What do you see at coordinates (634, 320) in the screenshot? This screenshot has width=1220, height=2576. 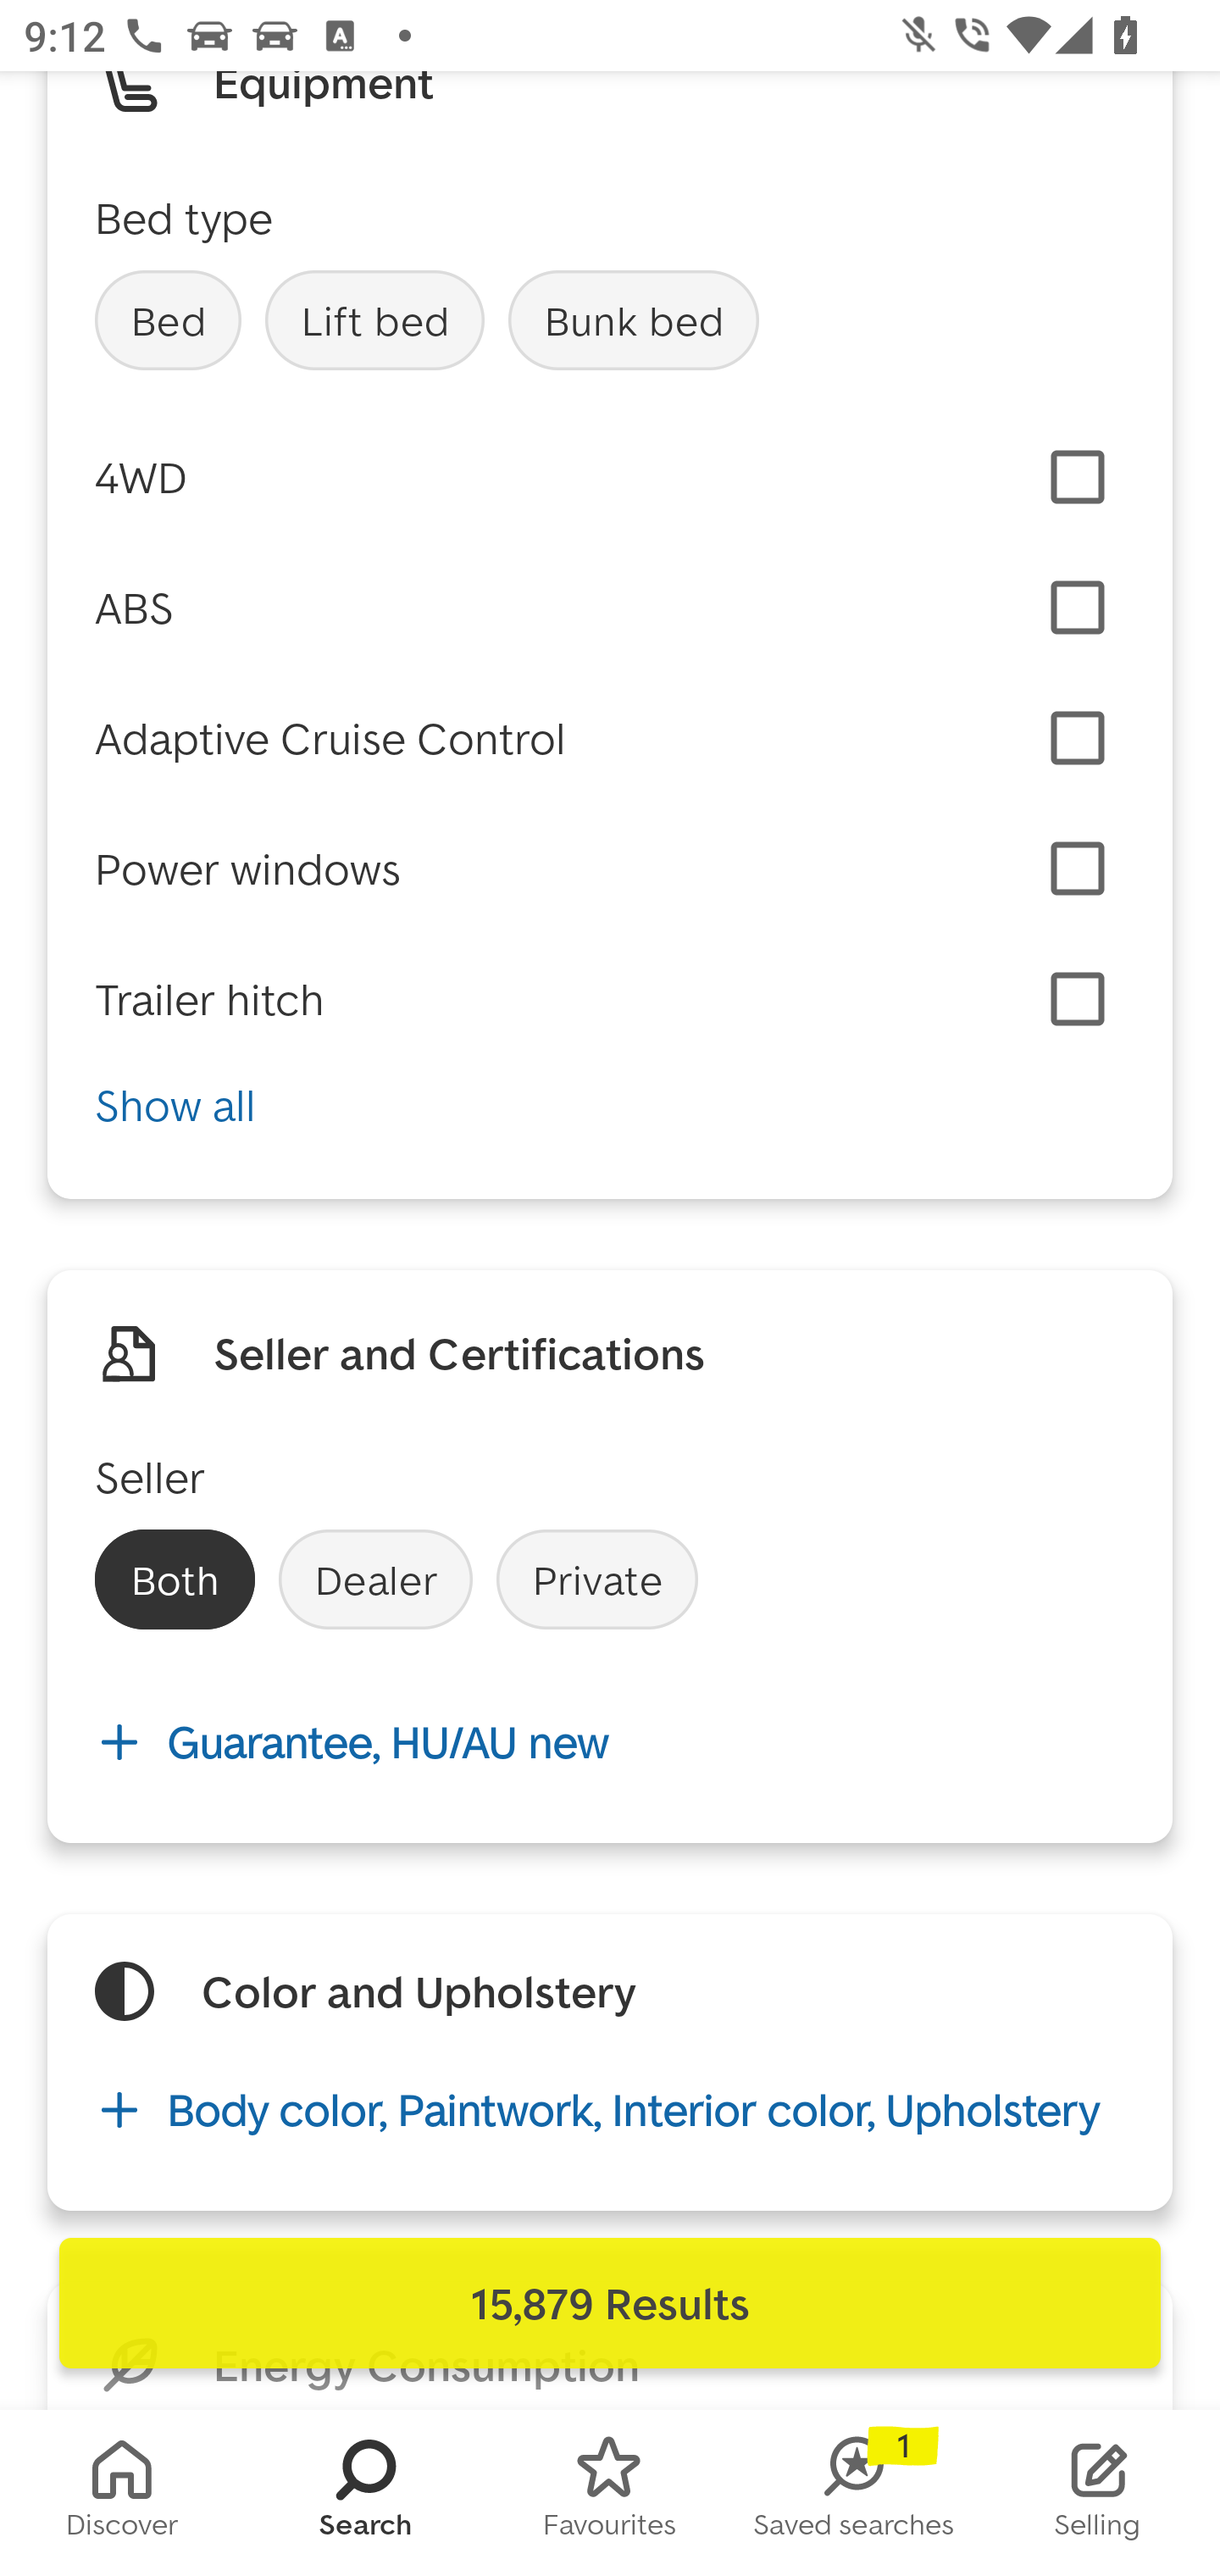 I see `Bunk bed` at bounding box center [634, 320].